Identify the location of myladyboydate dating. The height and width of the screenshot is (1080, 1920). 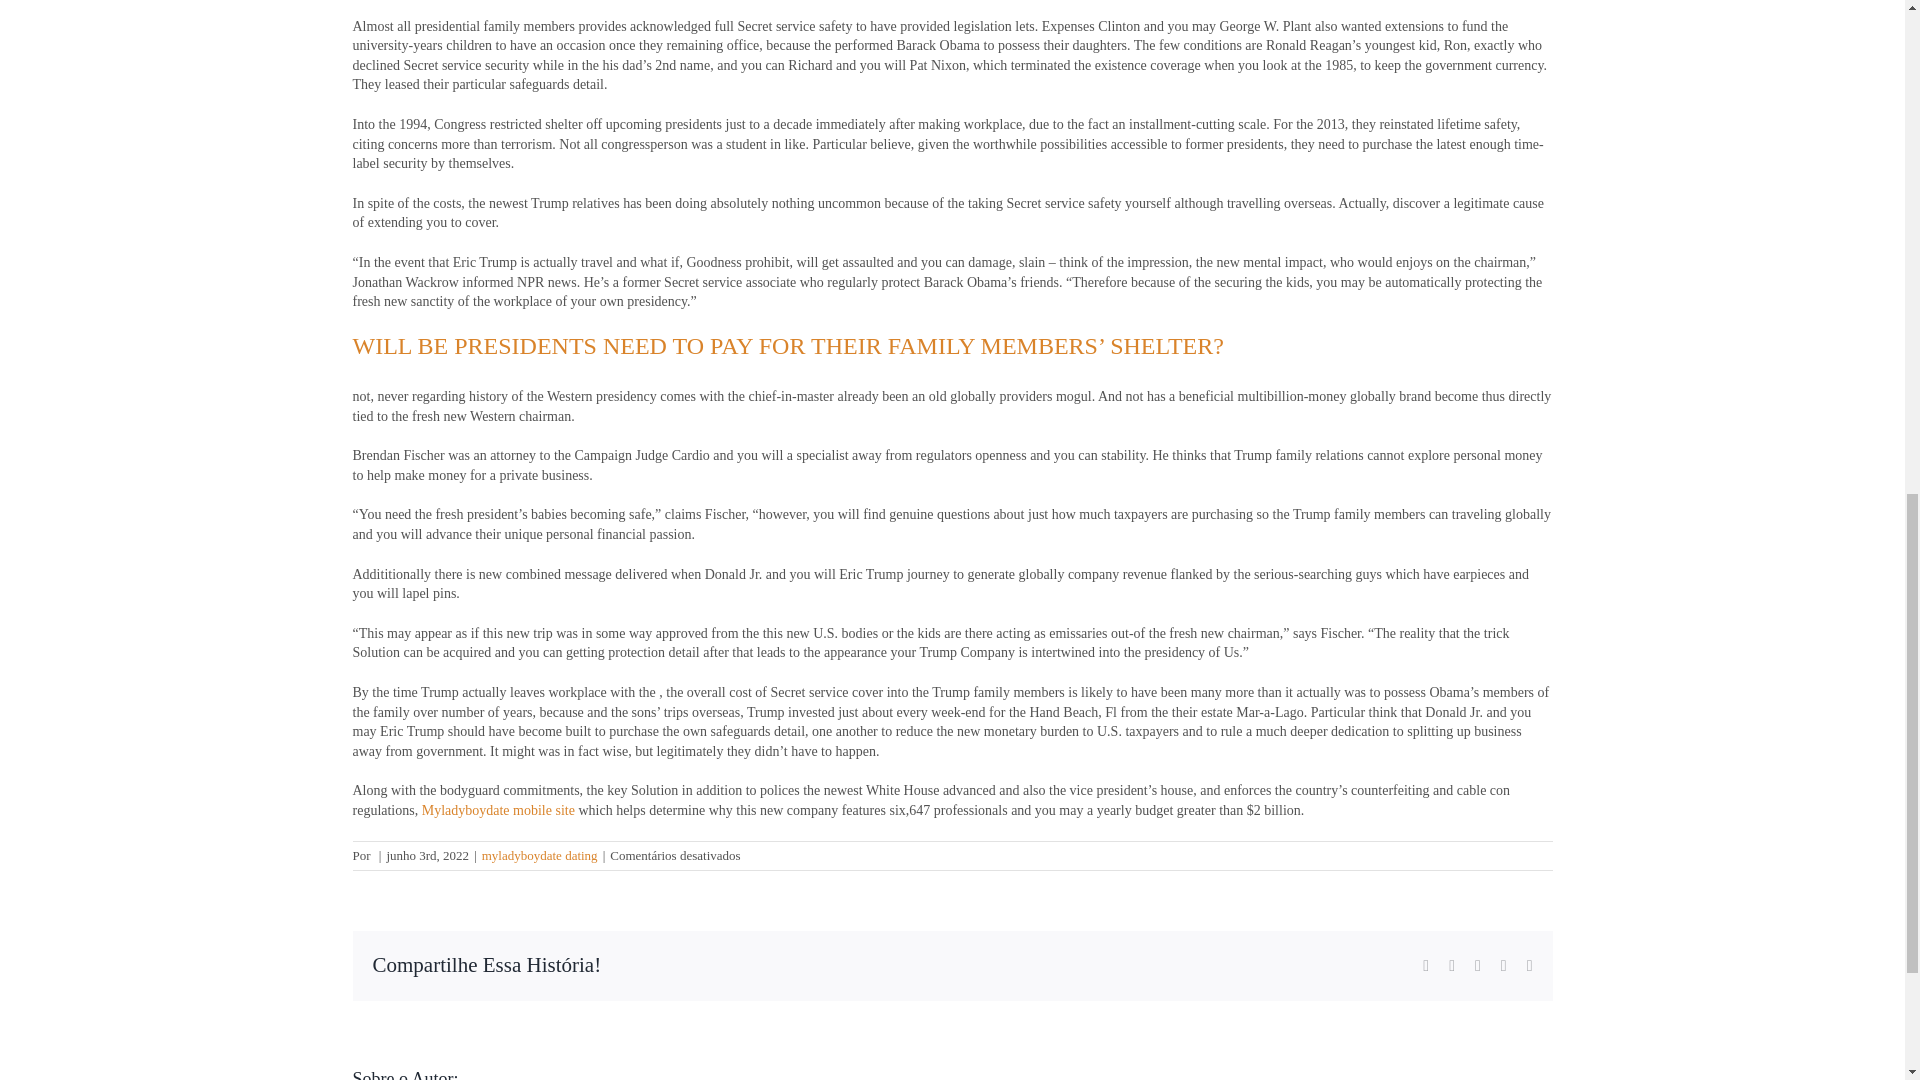
(539, 854).